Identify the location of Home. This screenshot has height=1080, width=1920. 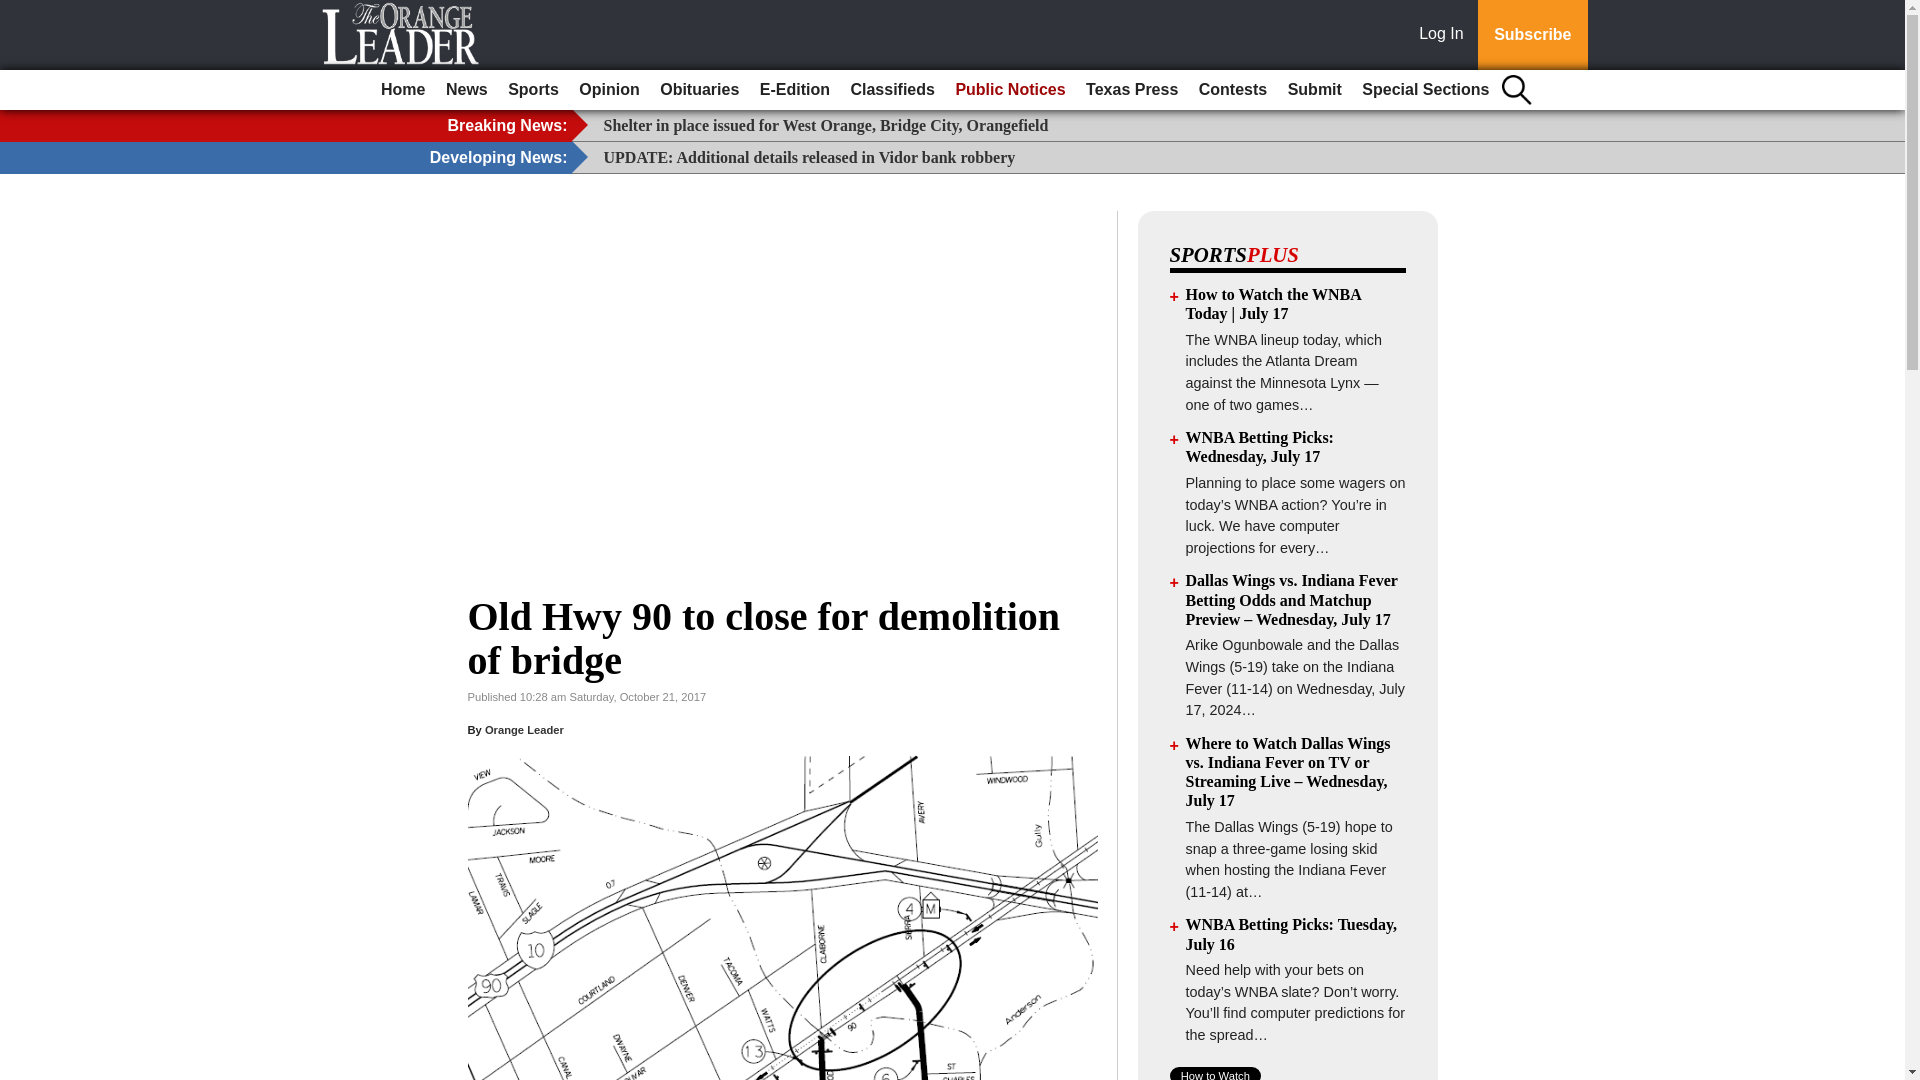
(402, 90).